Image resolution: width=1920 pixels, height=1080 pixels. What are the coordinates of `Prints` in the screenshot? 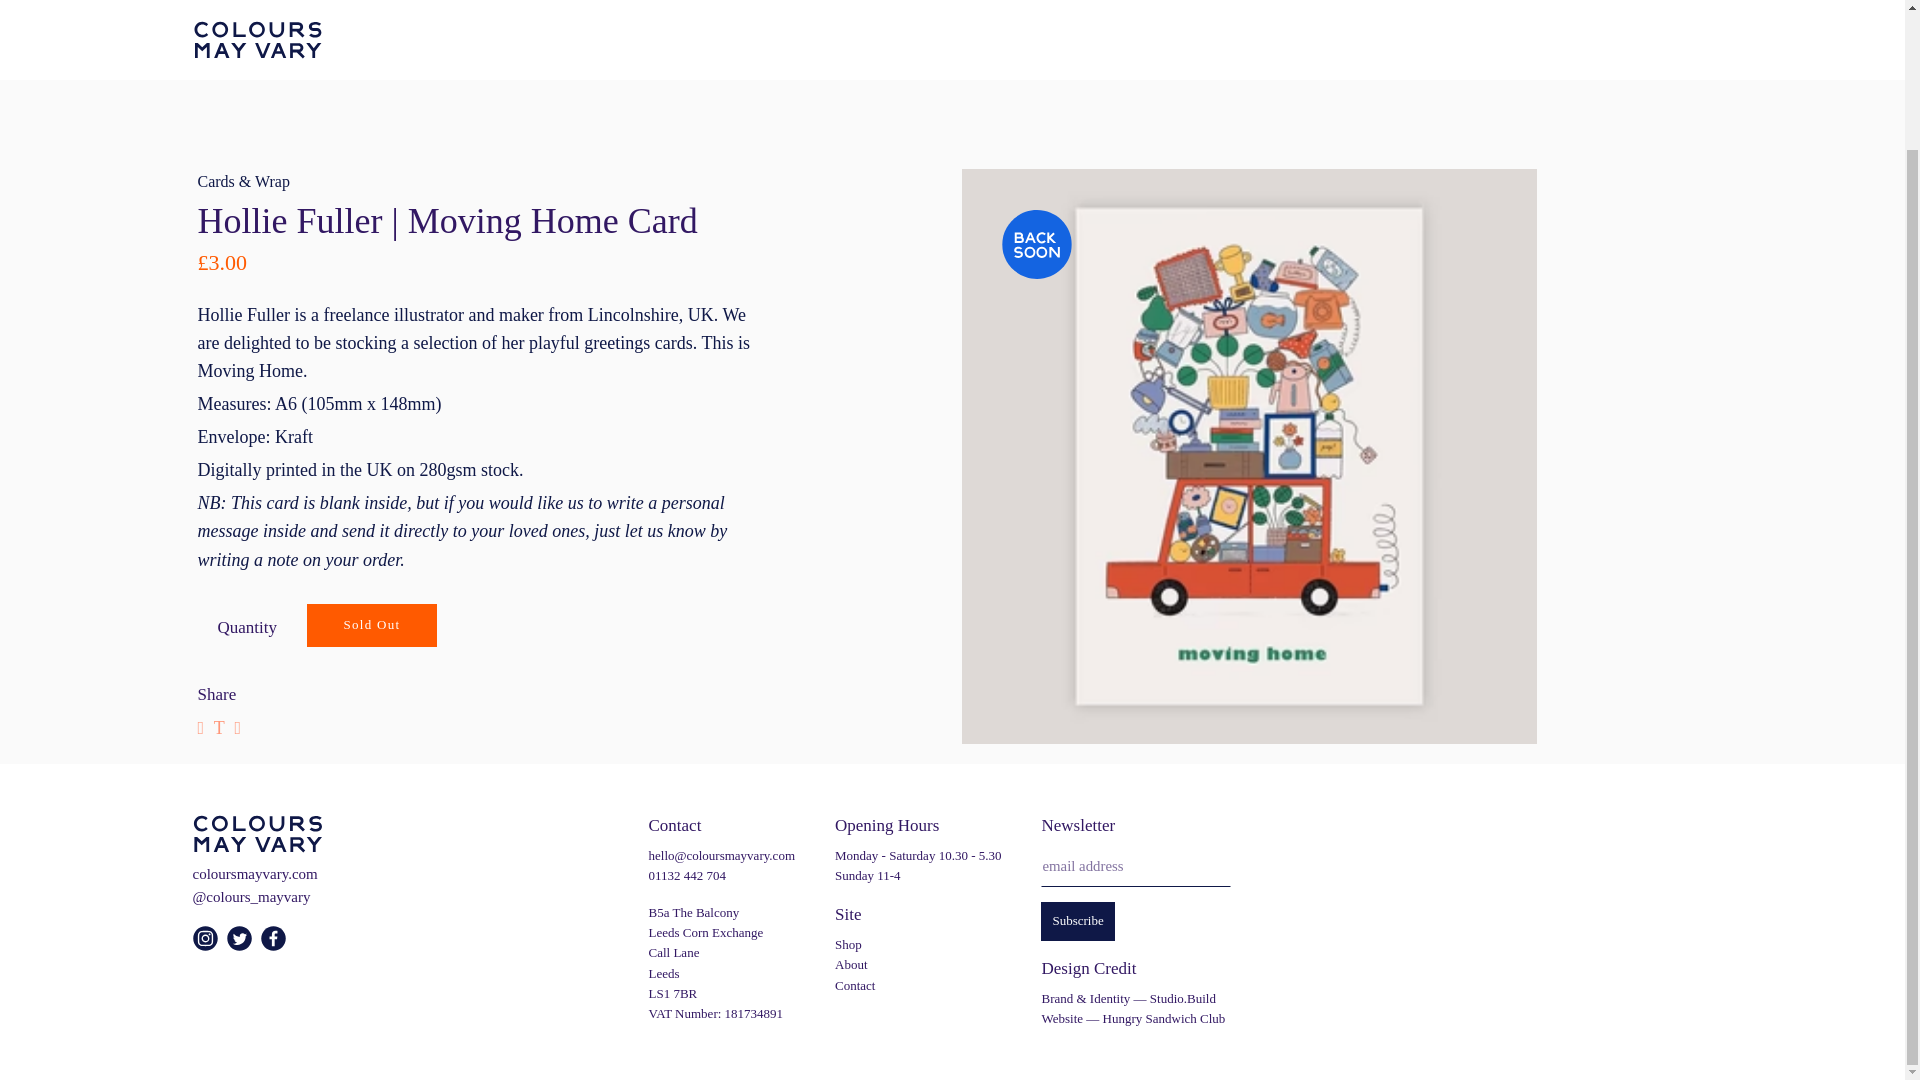 It's located at (783, 14).